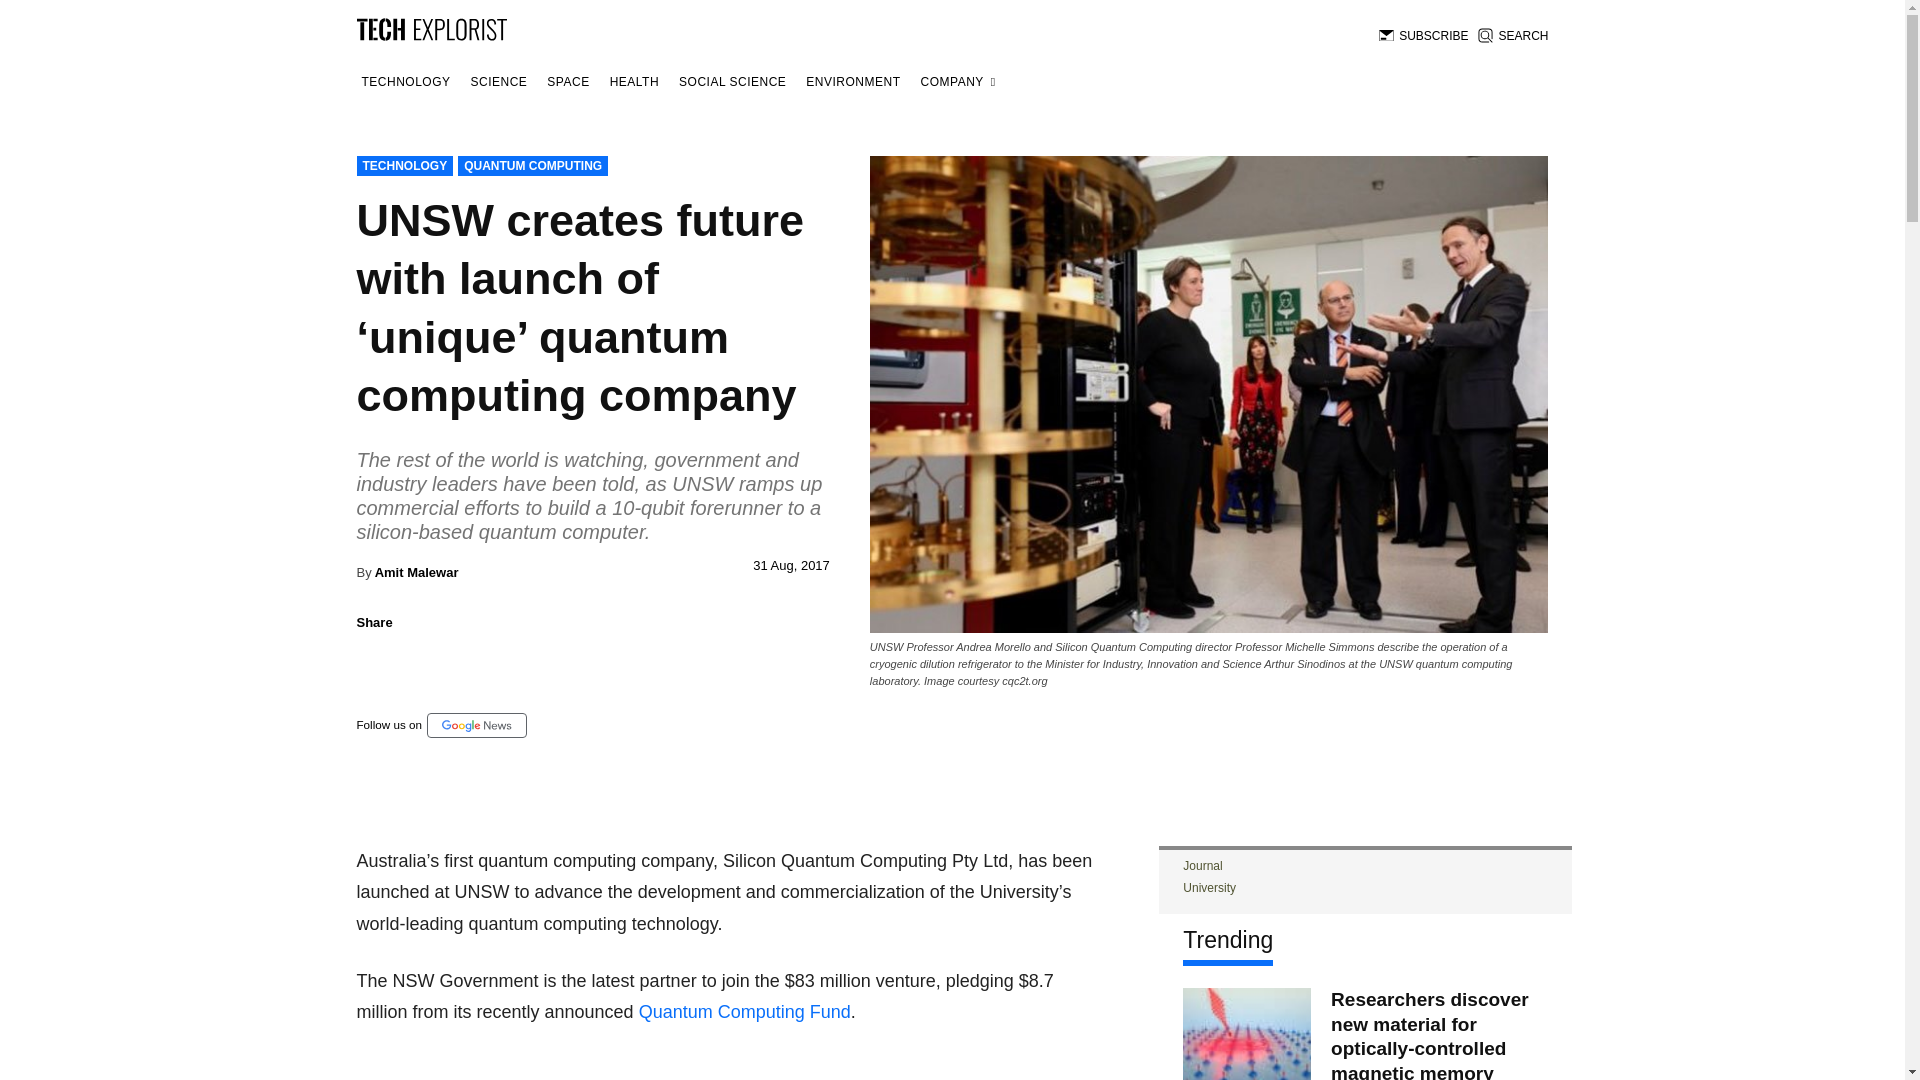  I want to click on QUANTUM COMPUTING, so click(533, 166).